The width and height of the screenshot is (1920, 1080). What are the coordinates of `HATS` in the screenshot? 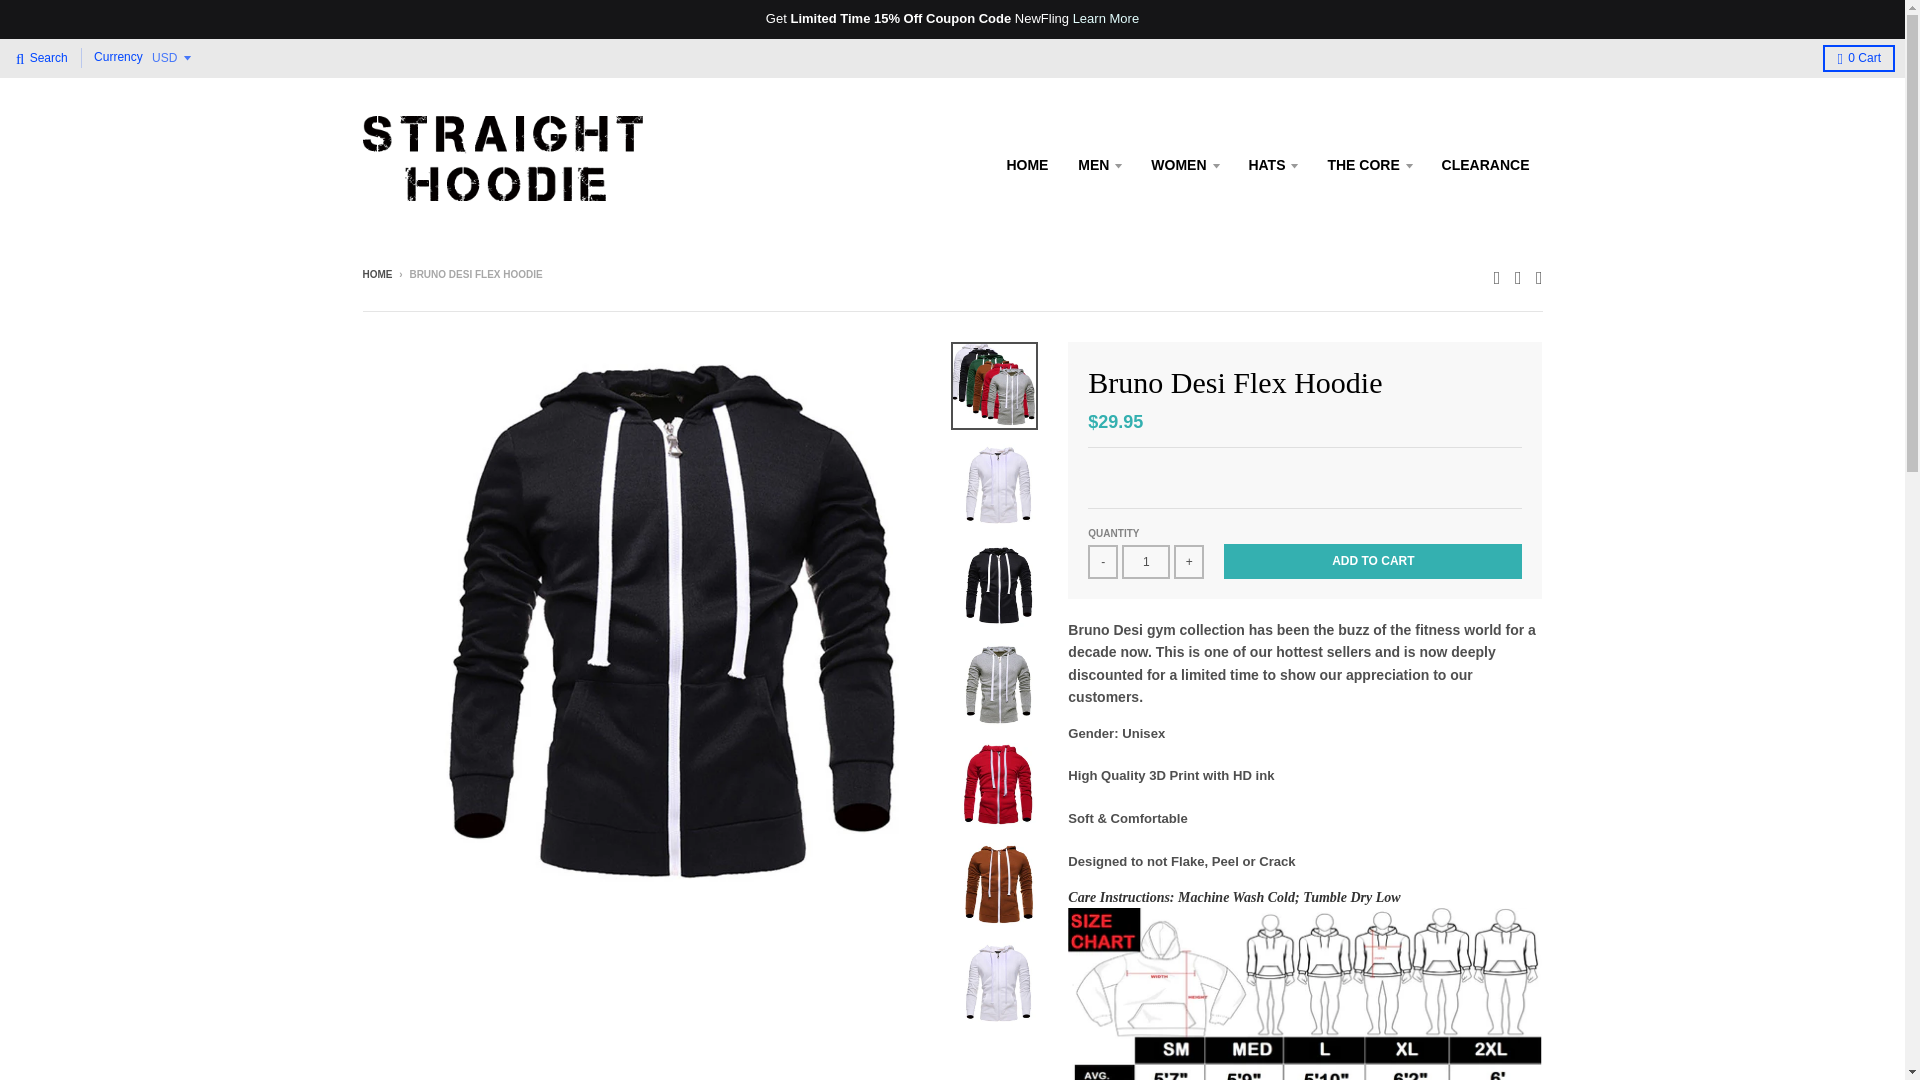 It's located at (1272, 164).